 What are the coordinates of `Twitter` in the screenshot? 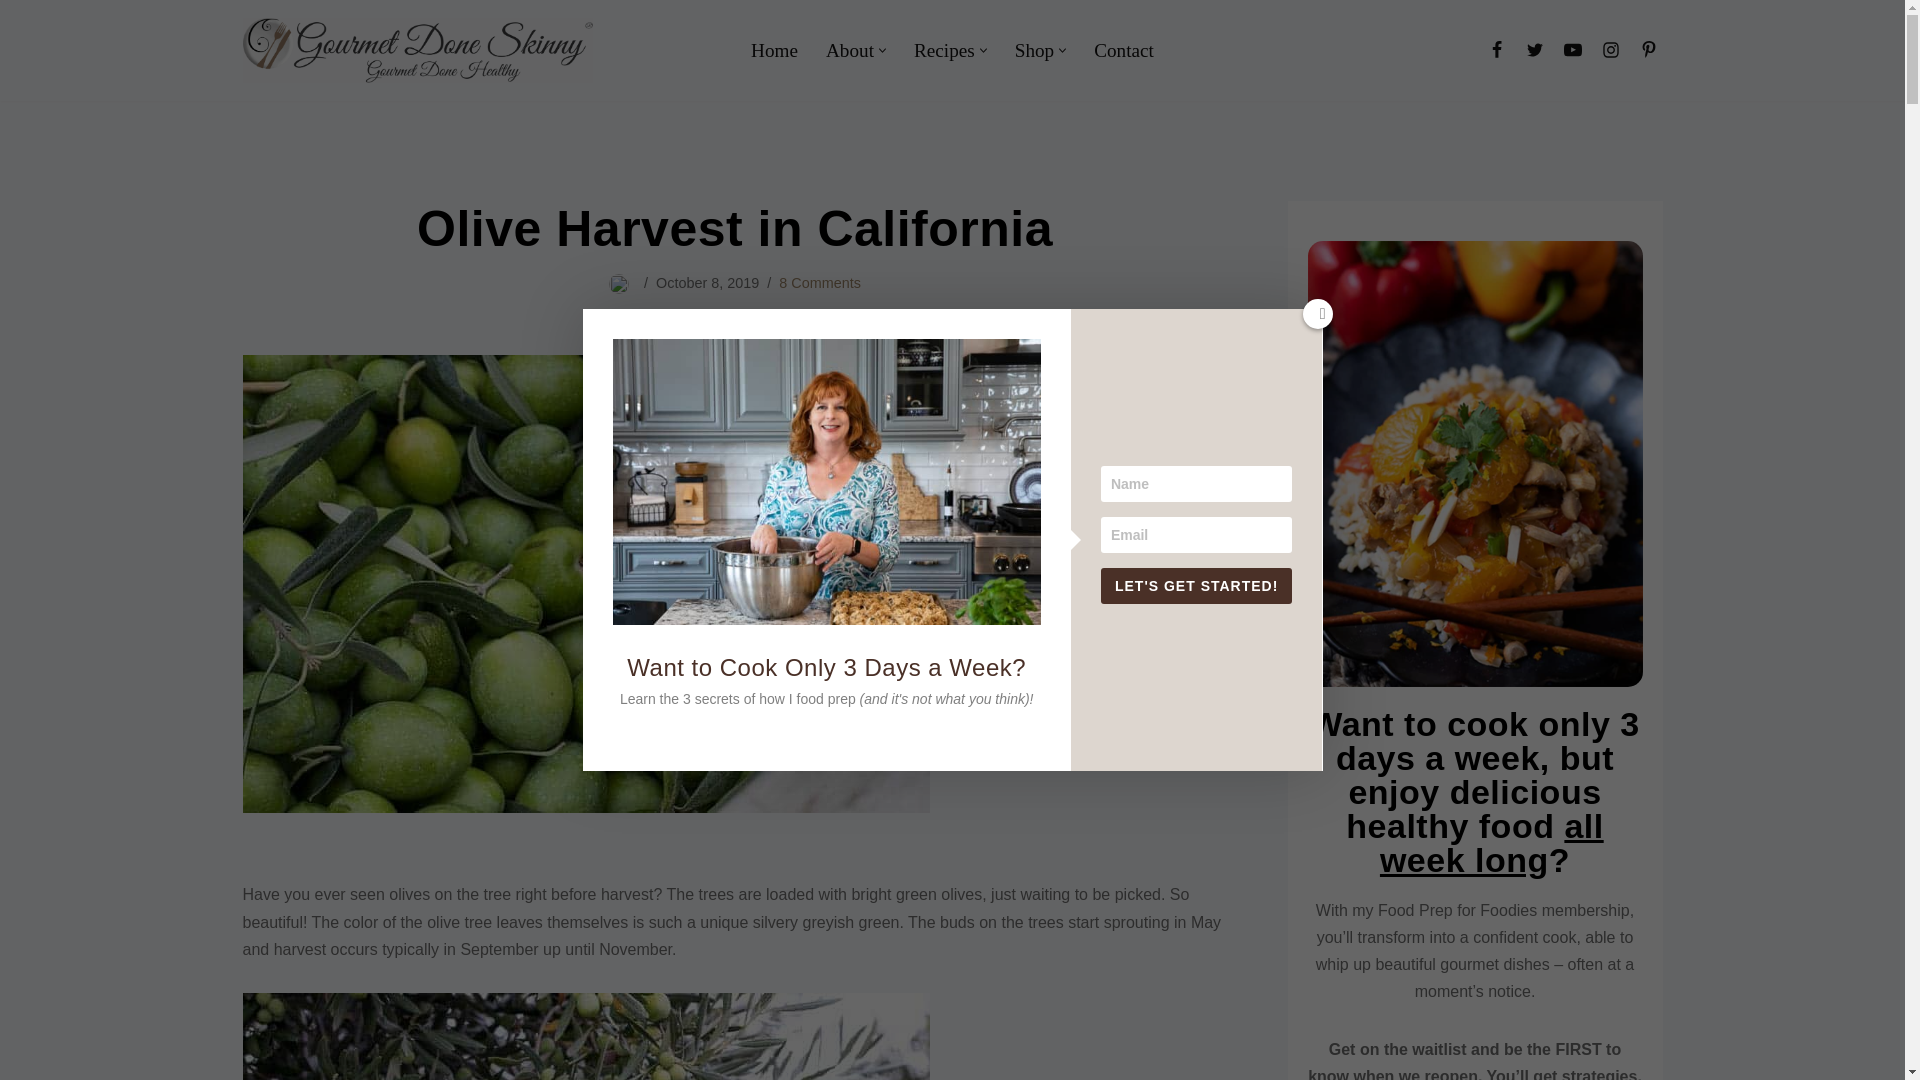 It's located at (1534, 49).